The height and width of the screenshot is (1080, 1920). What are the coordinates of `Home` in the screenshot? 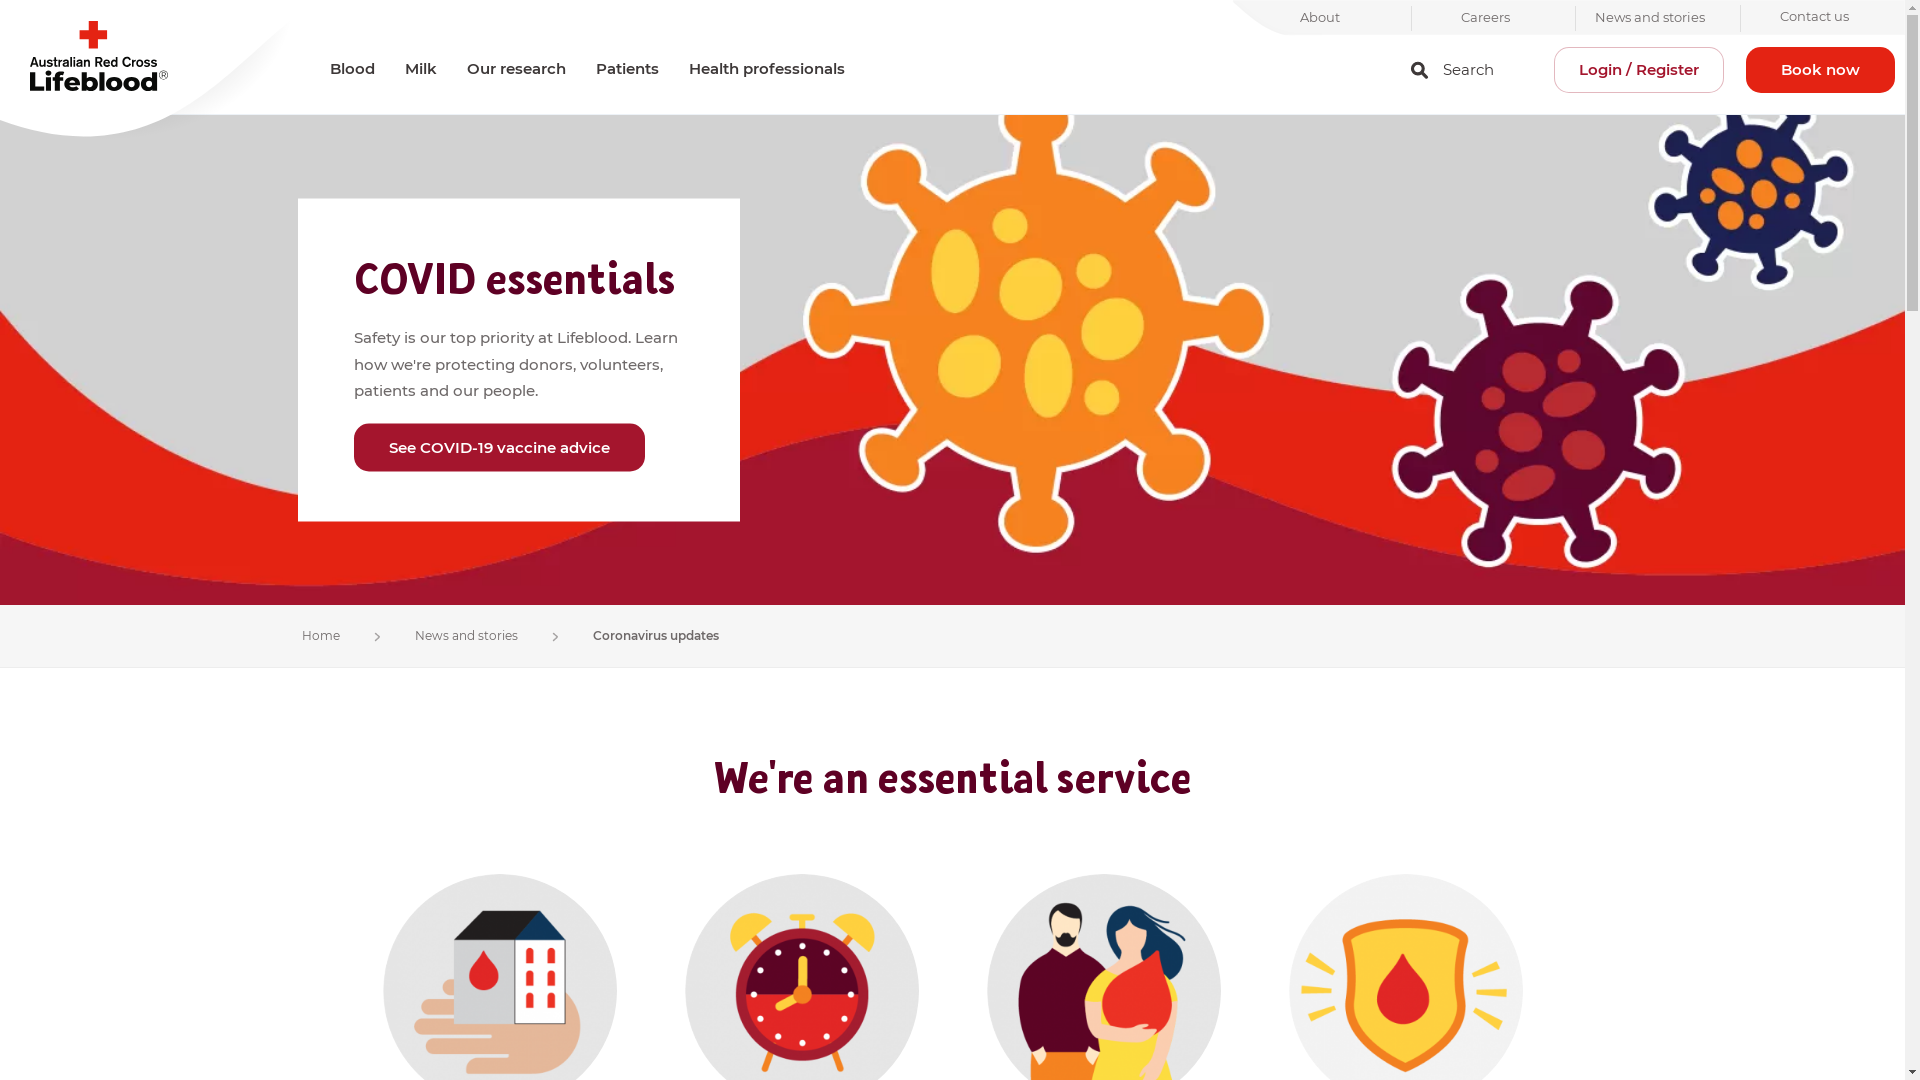 It's located at (150, 70).